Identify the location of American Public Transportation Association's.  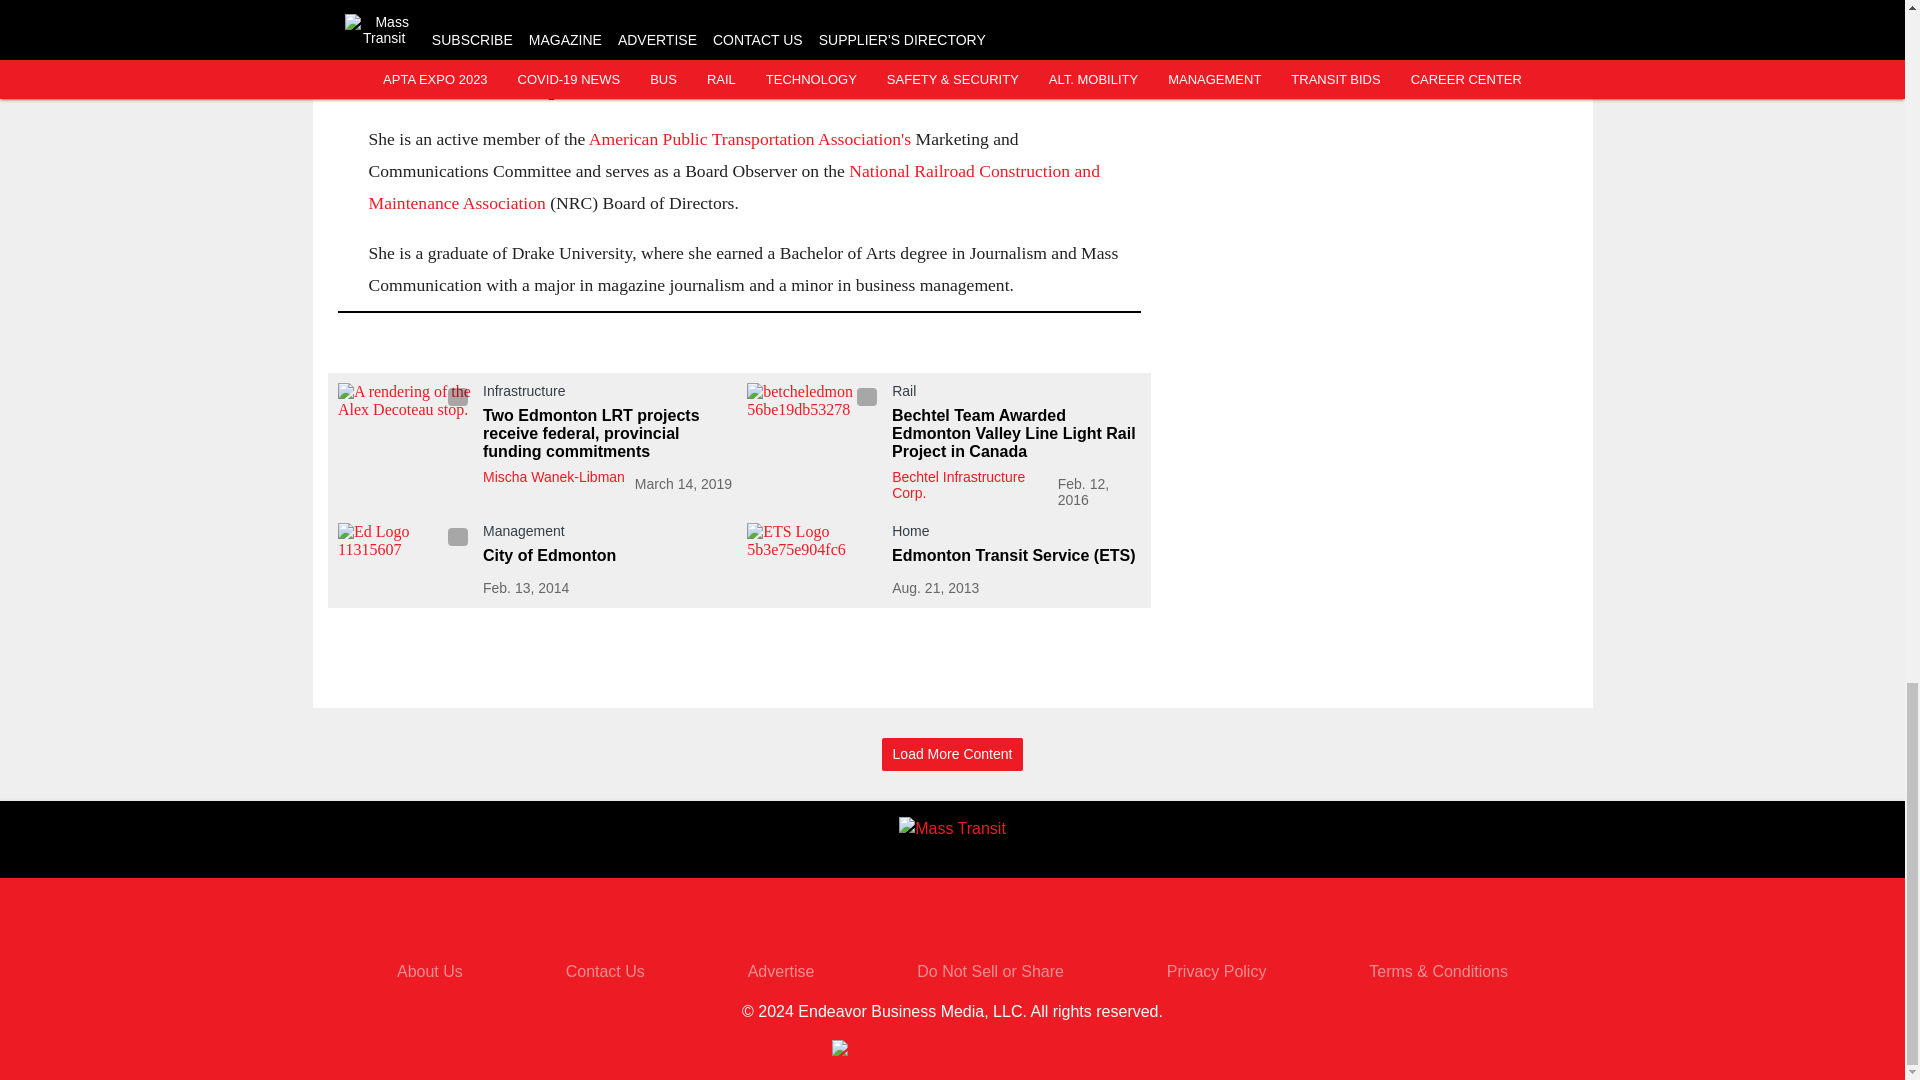
(750, 138).